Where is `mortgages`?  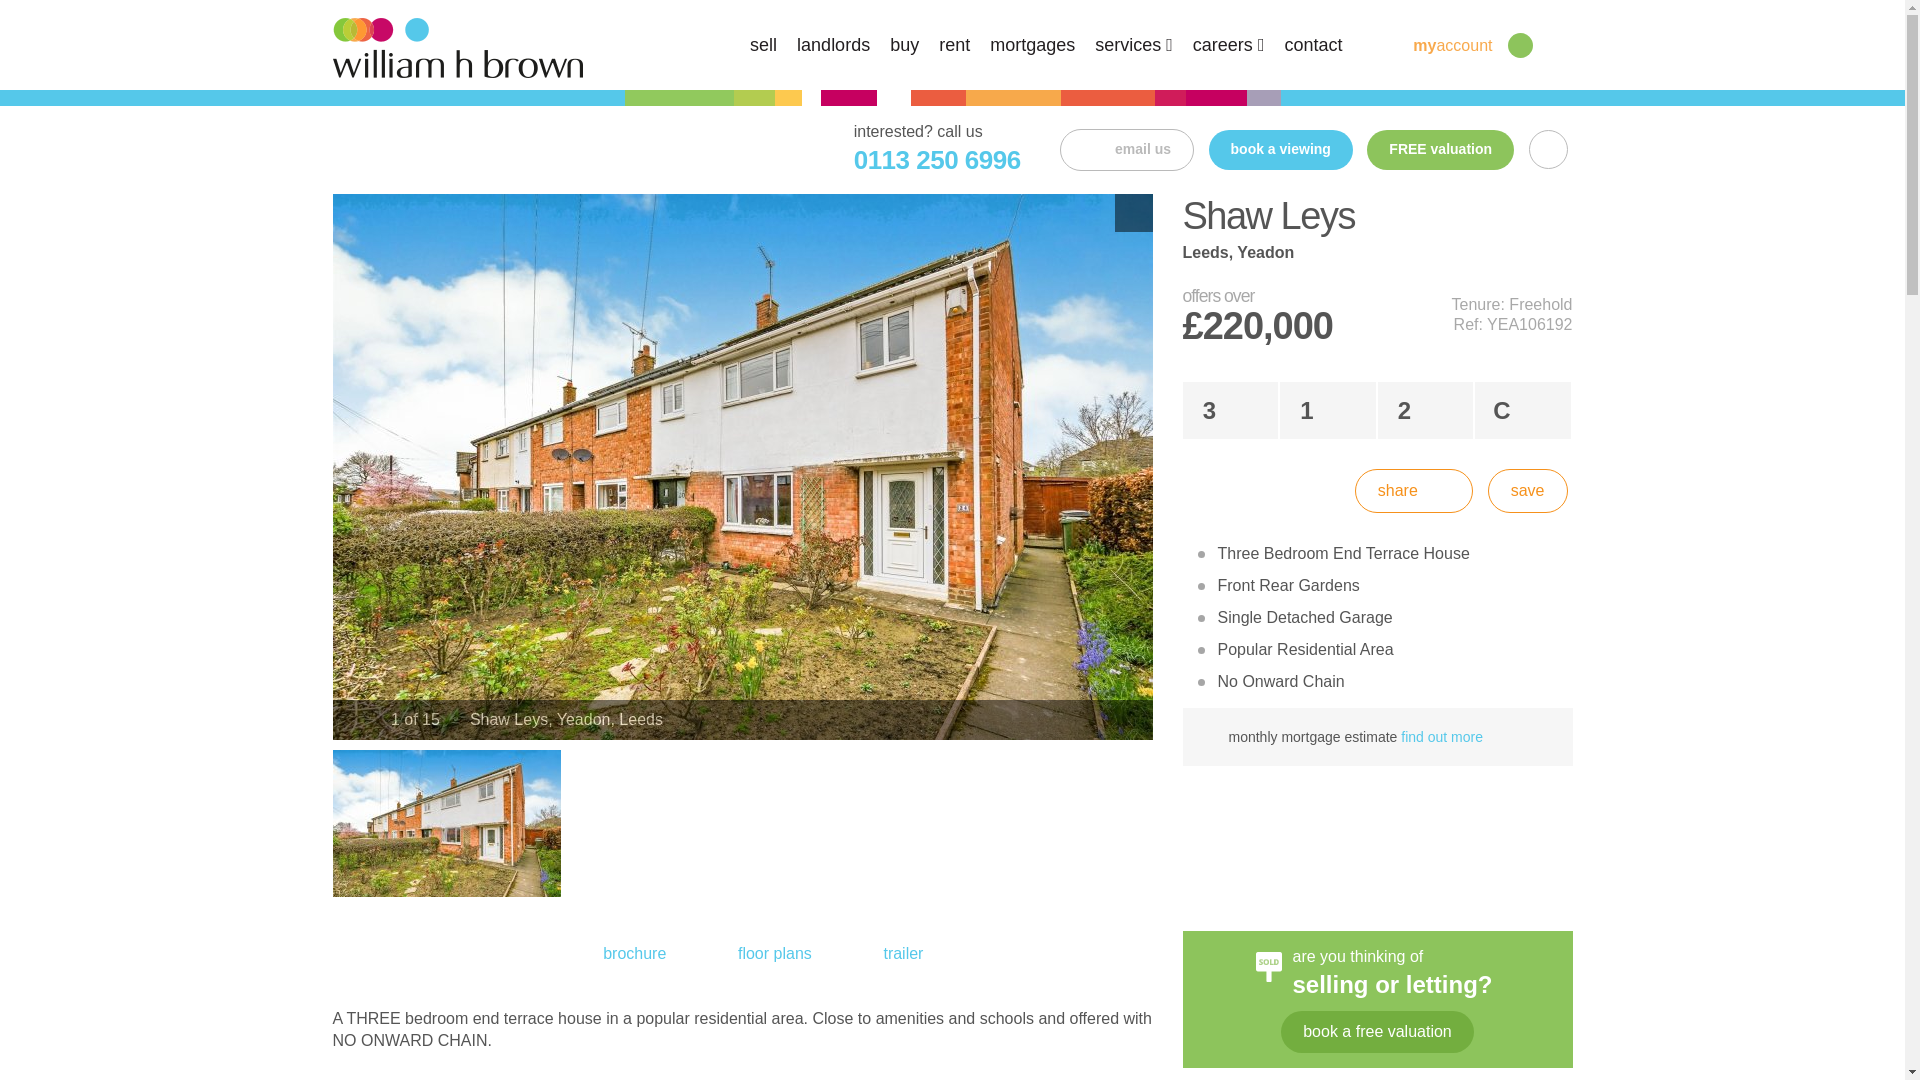
mortgages is located at coordinates (1032, 44).